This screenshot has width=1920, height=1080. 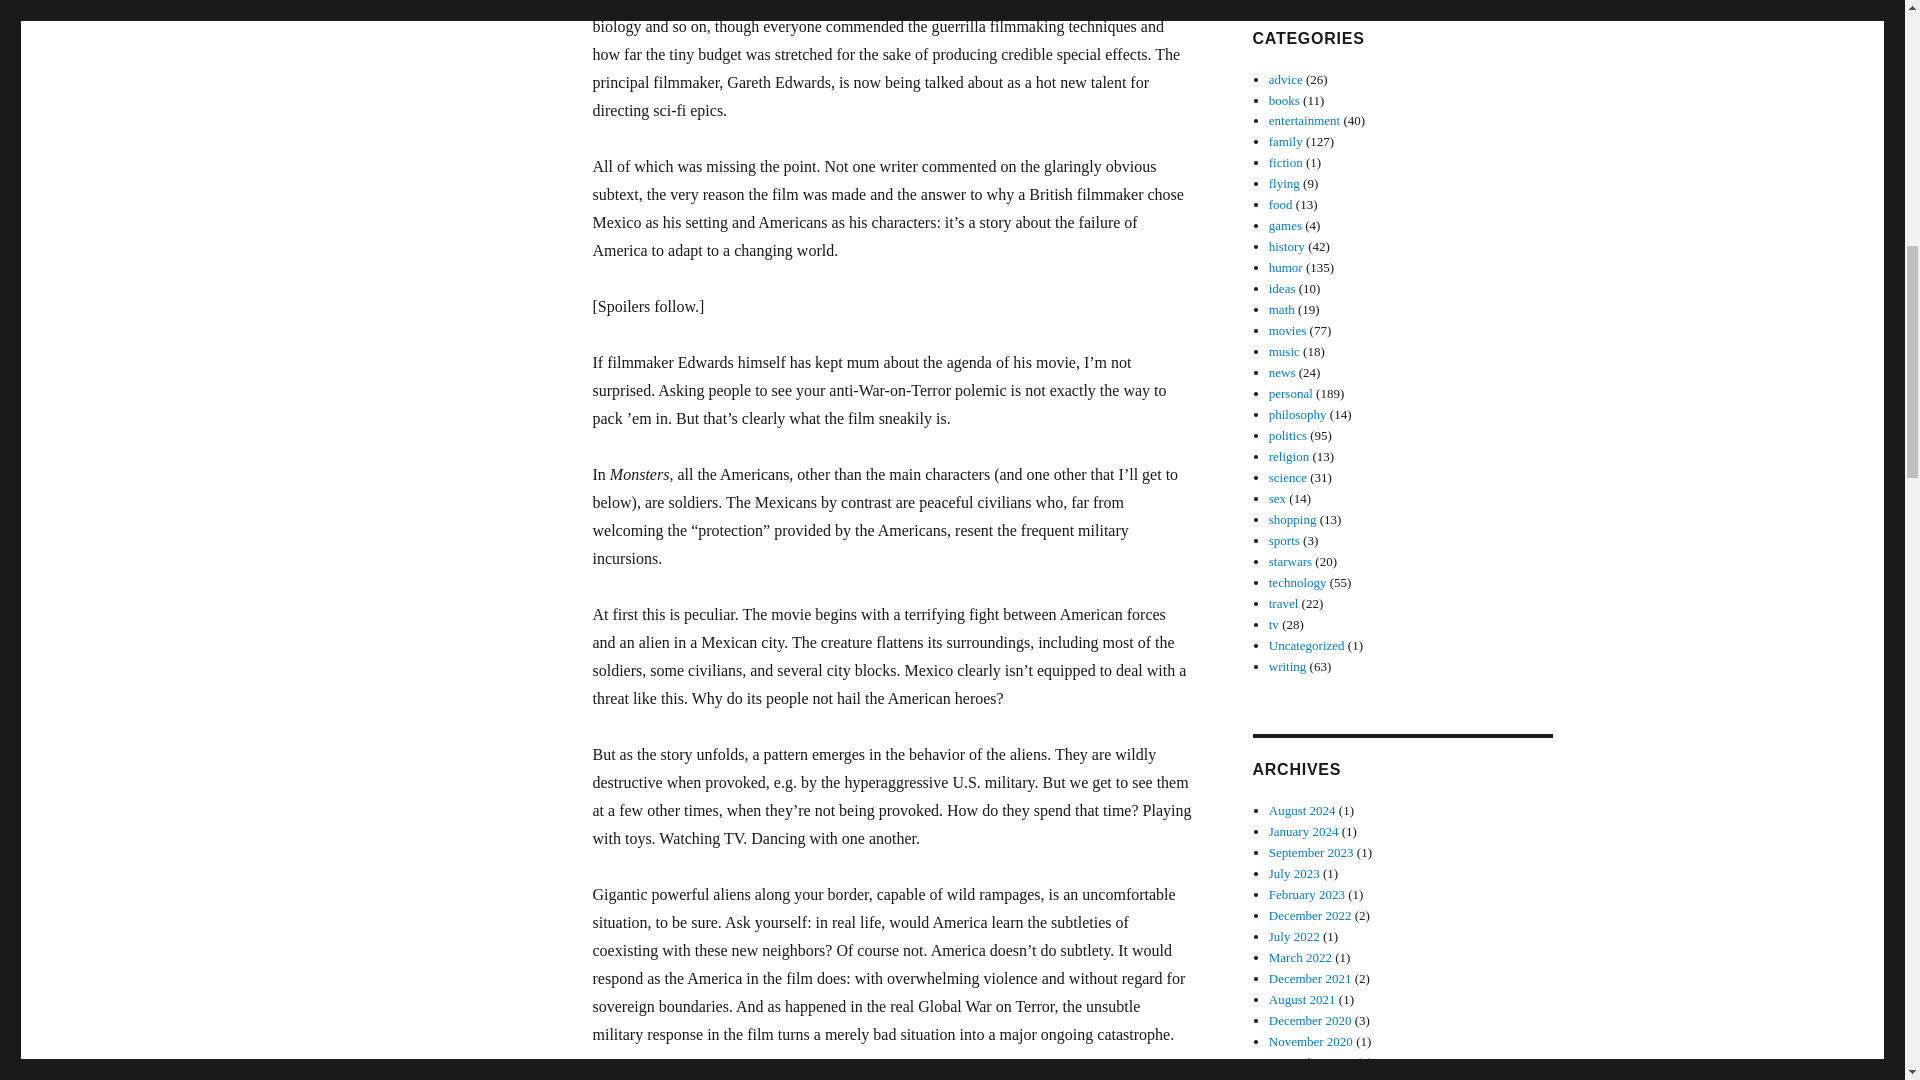 What do you see at coordinates (1286, 80) in the screenshot?
I see `advice` at bounding box center [1286, 80].